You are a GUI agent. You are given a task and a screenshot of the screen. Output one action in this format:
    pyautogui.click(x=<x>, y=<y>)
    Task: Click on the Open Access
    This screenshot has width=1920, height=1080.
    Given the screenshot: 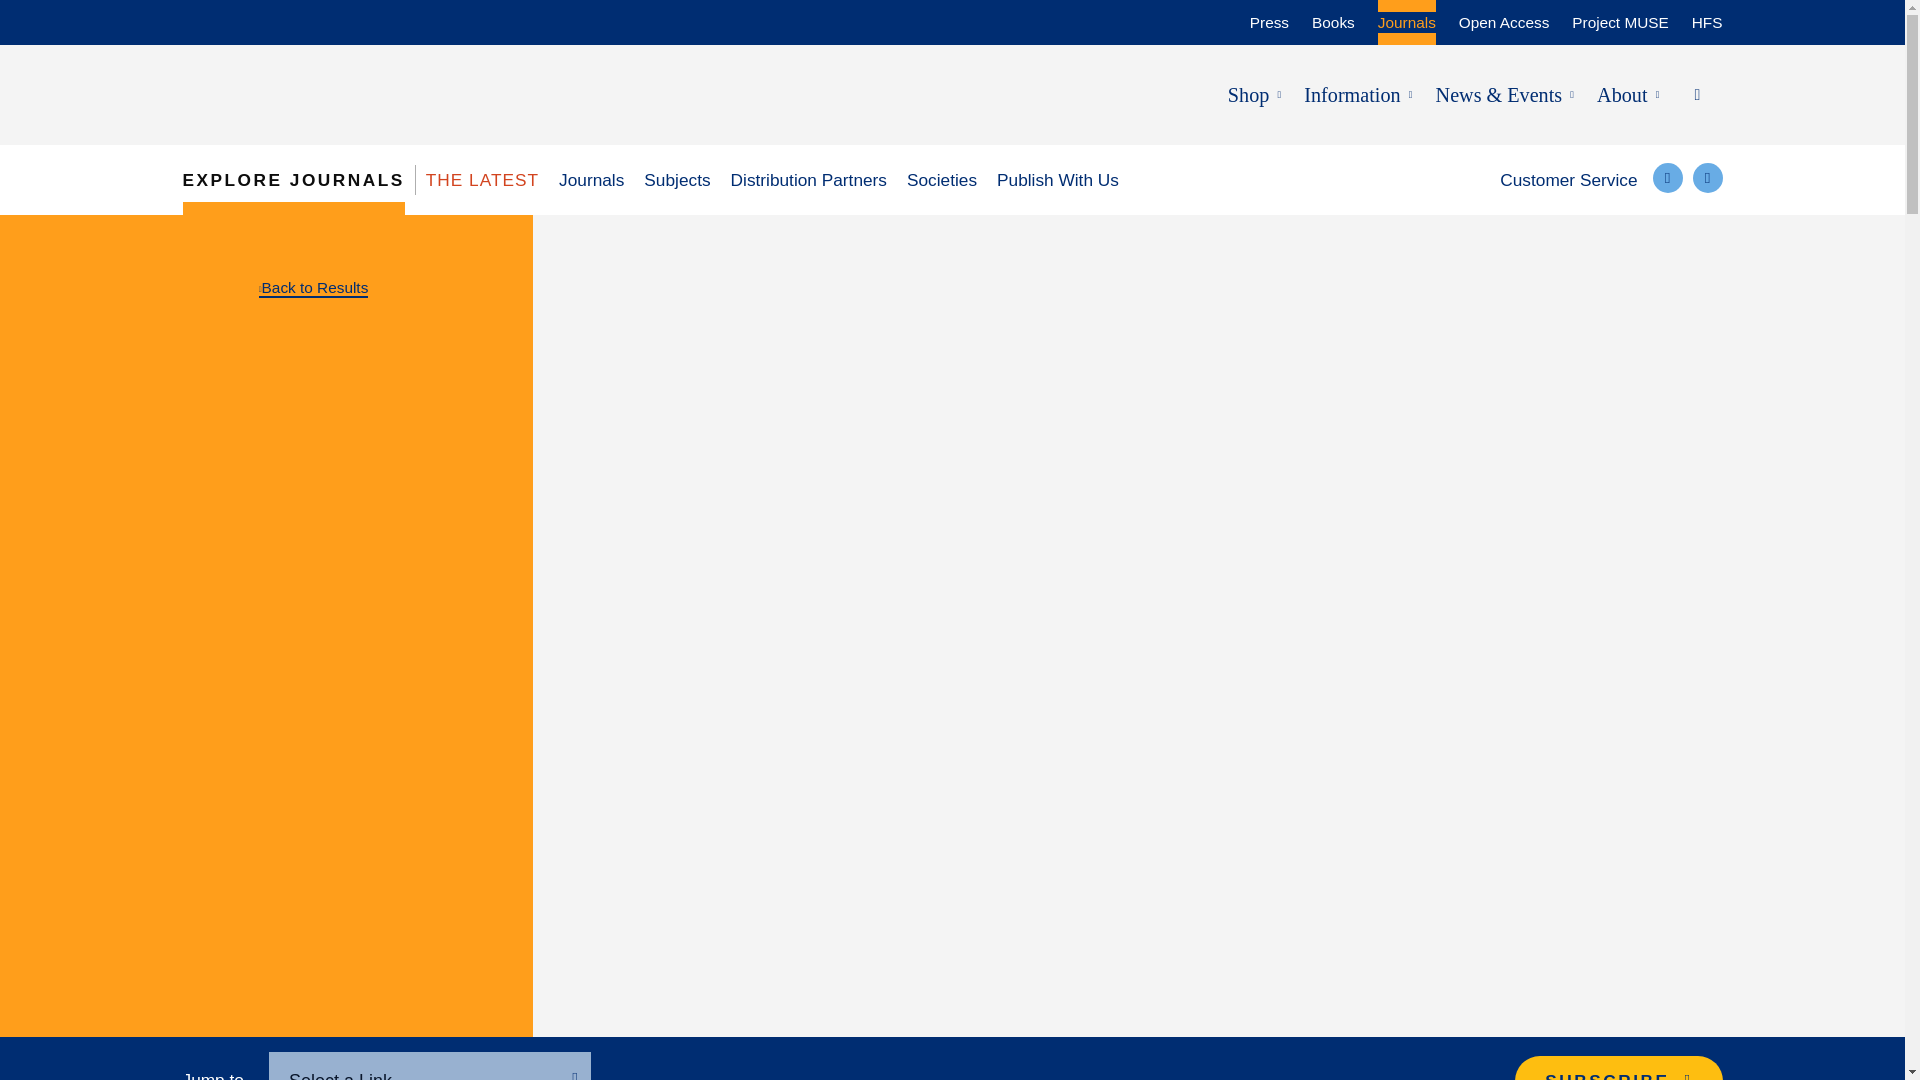 What is the action you would take?
    pyautogui.click(x=1504, y=16)
    